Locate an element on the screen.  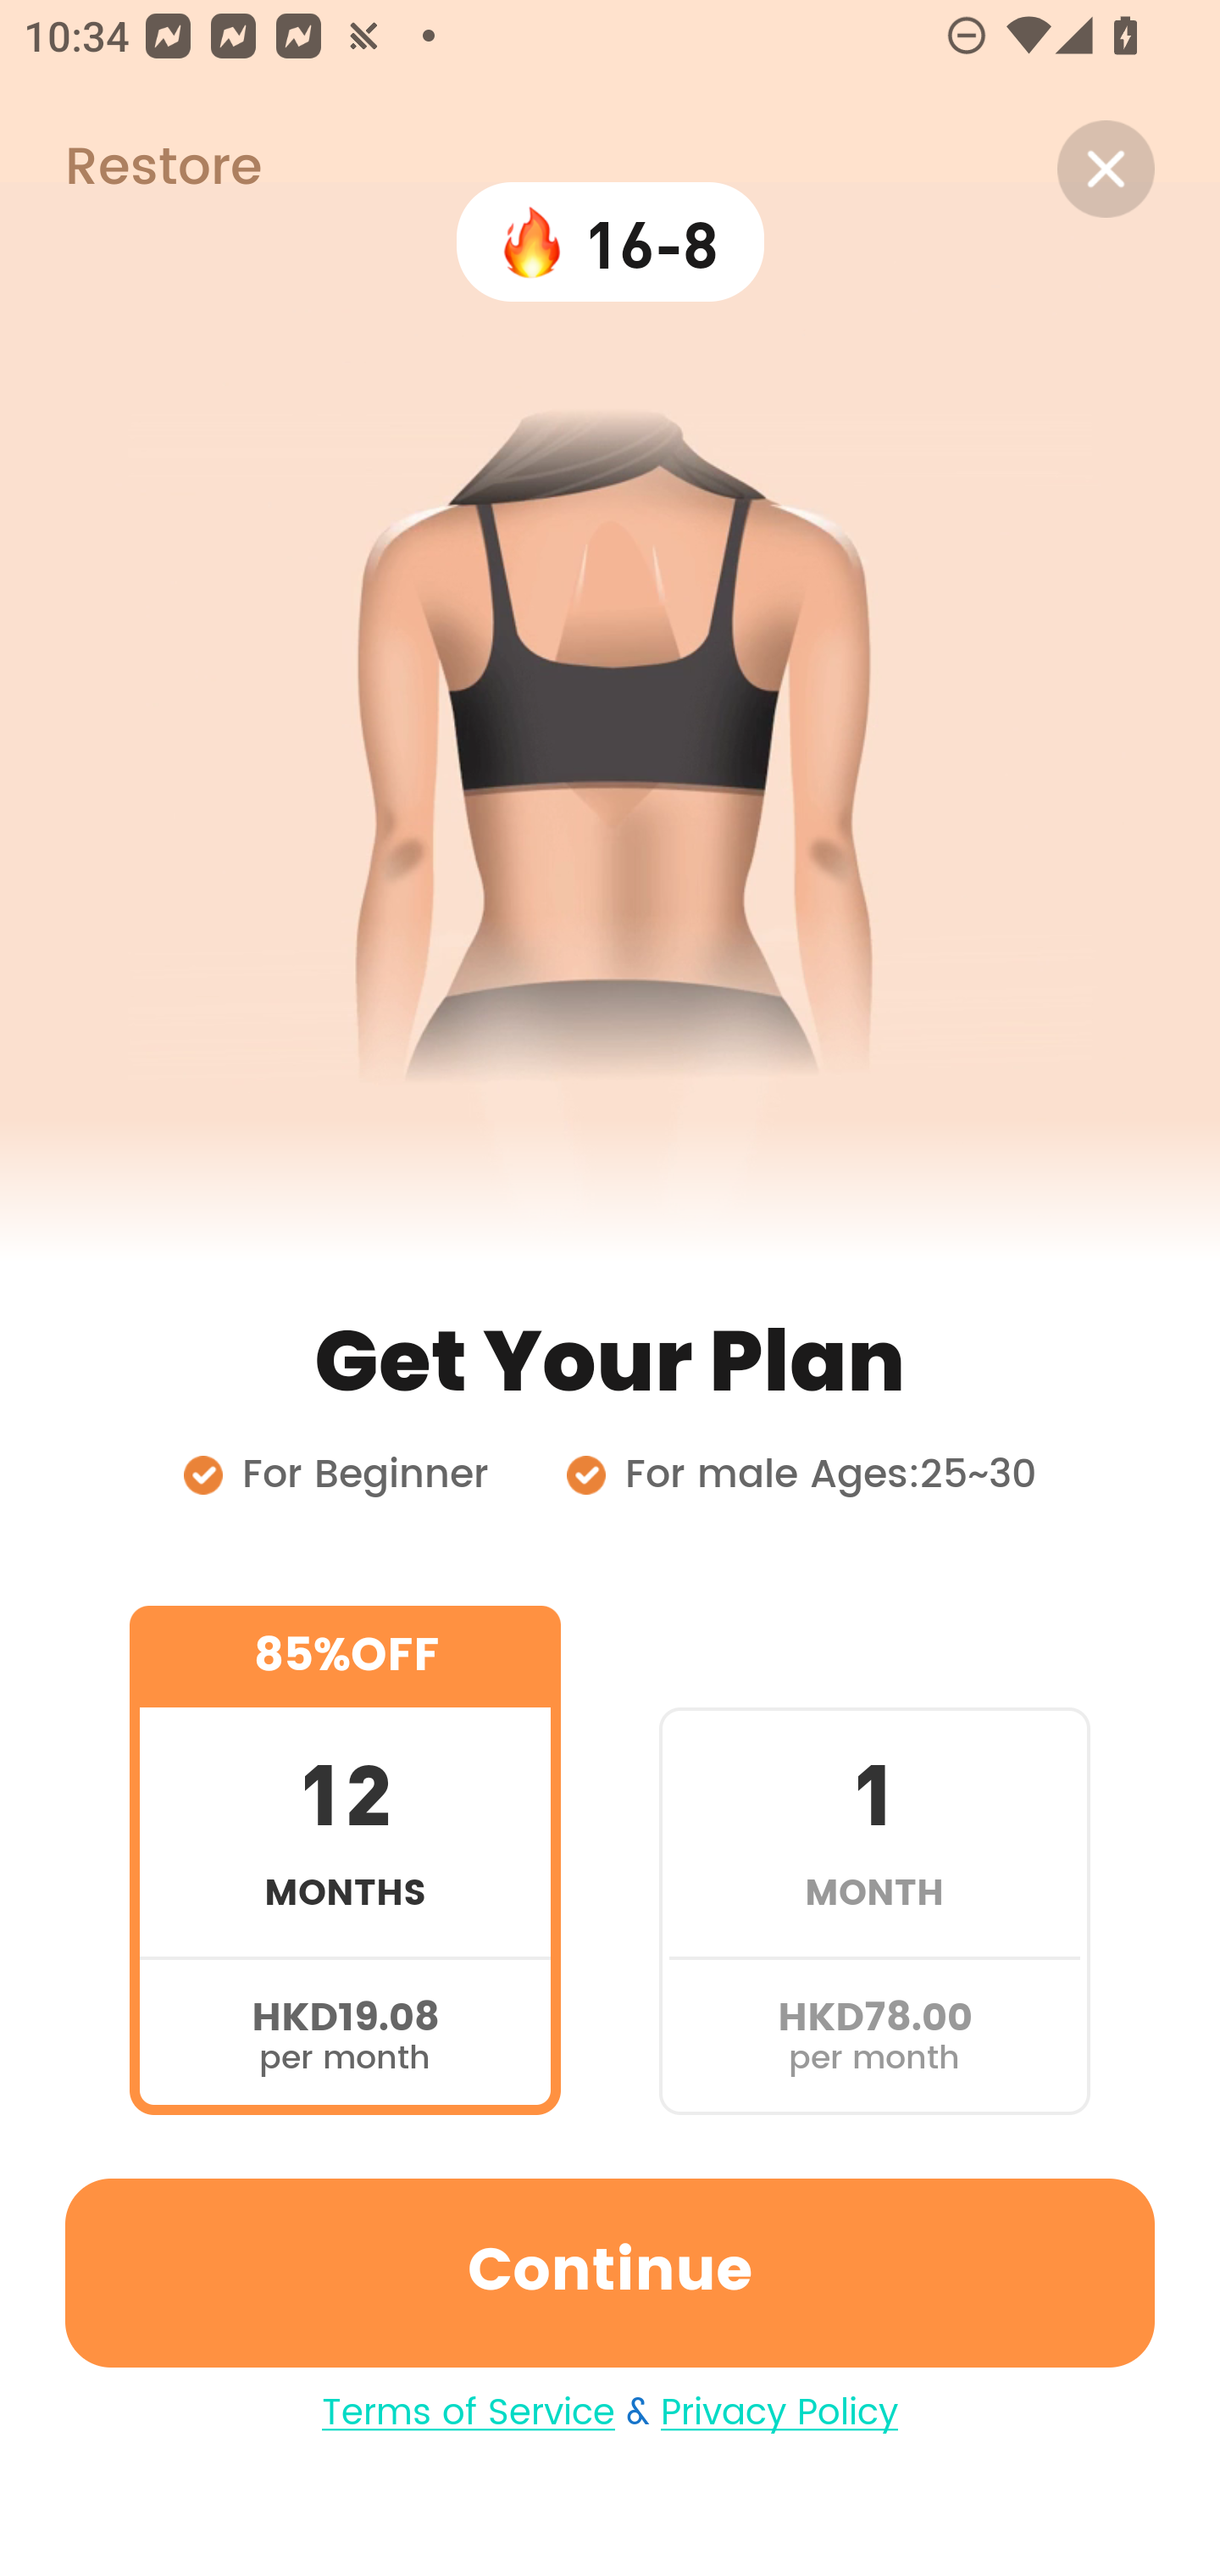
Restore is located at coordinates (130, 169).